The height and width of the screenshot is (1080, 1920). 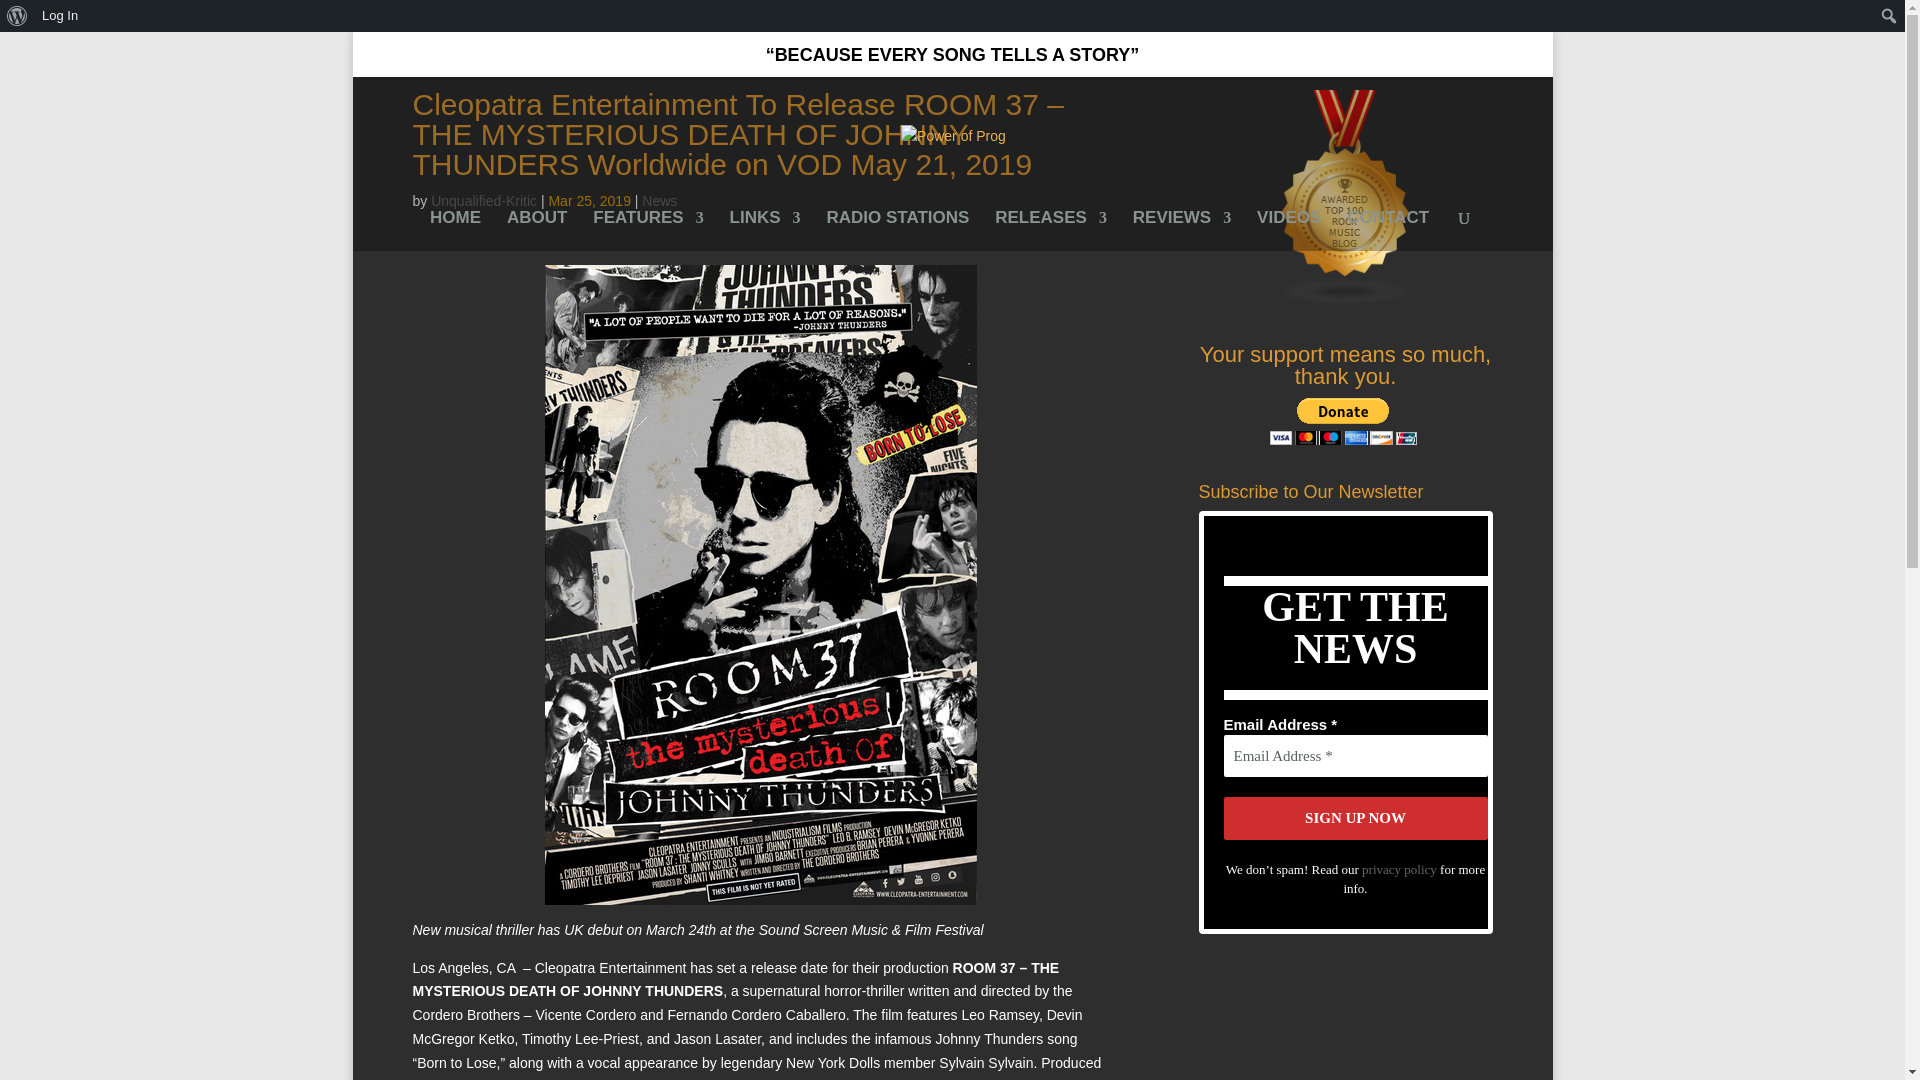 What do you see at coordinates (764, 230) in the screenshot?
I see `LINKS` at bounding box center [764, 230].